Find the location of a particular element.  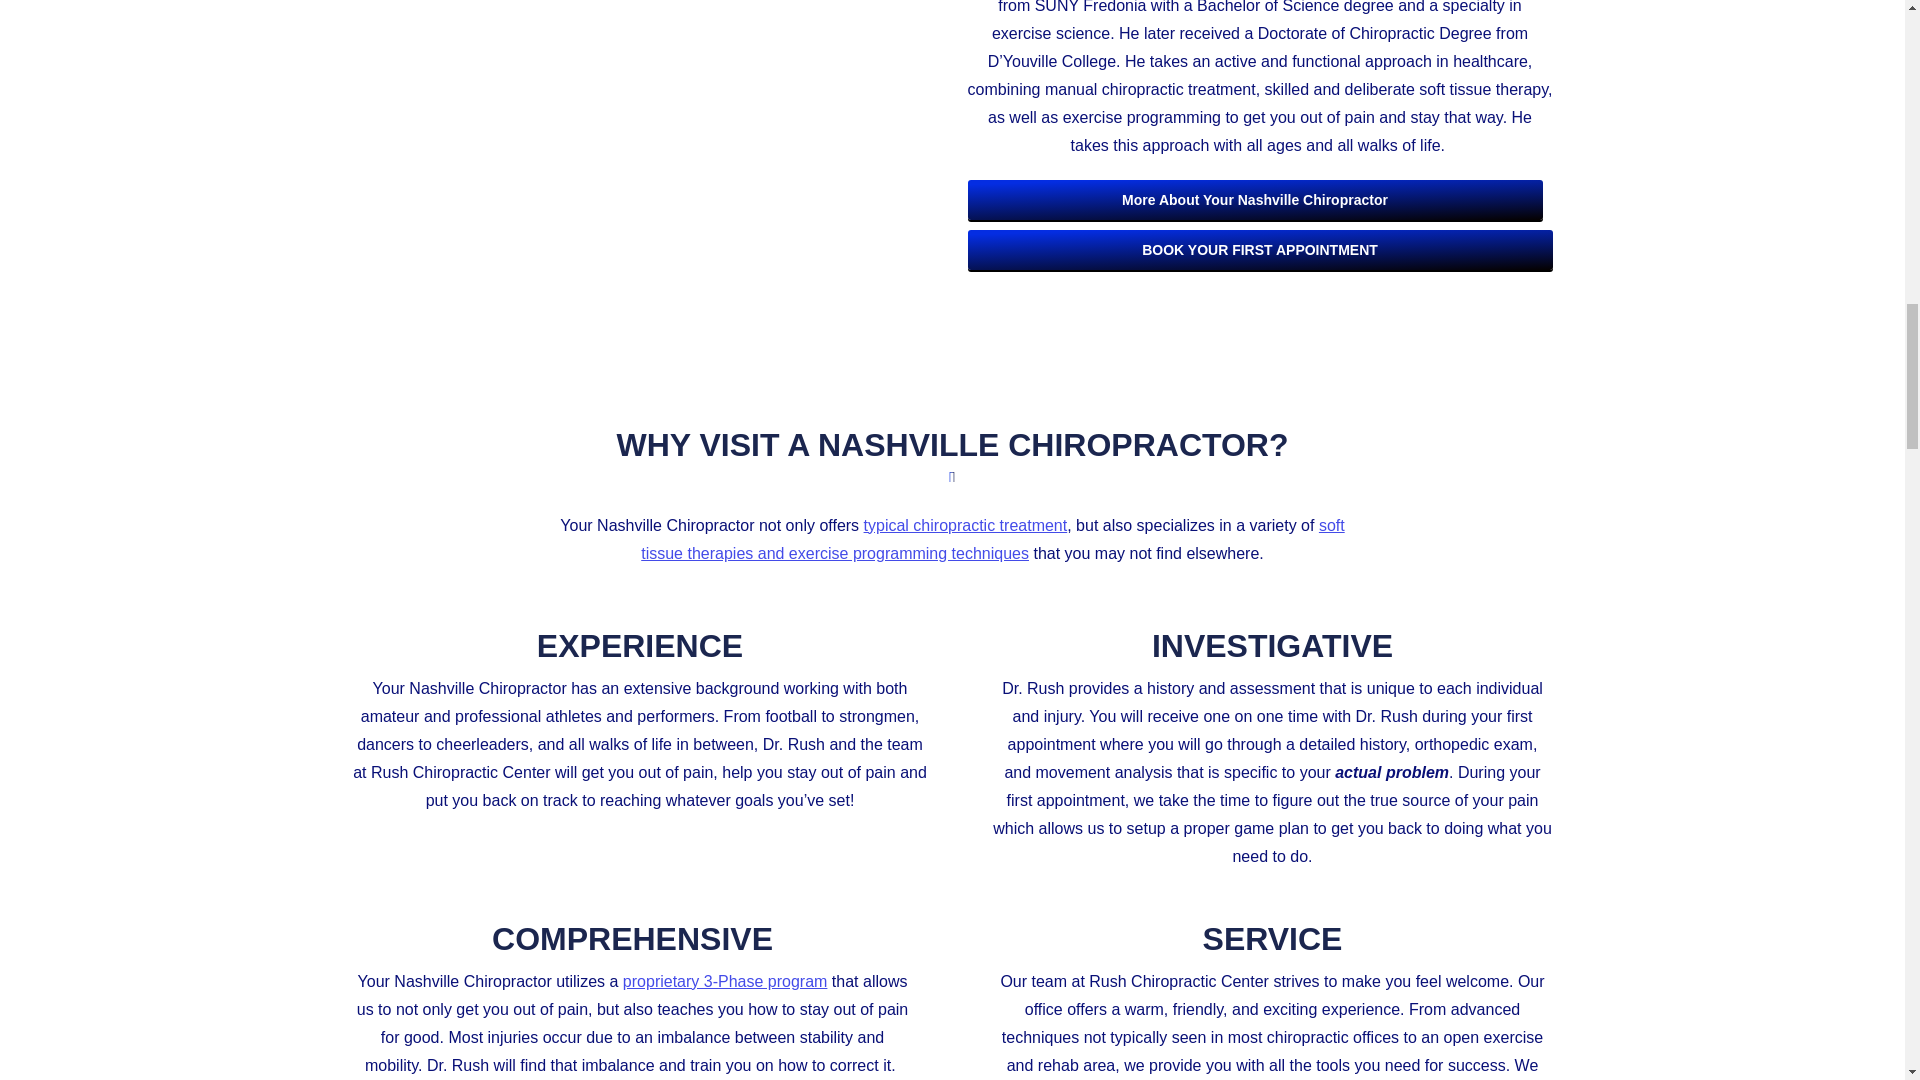

About us is located at coordinates (1255, 200).